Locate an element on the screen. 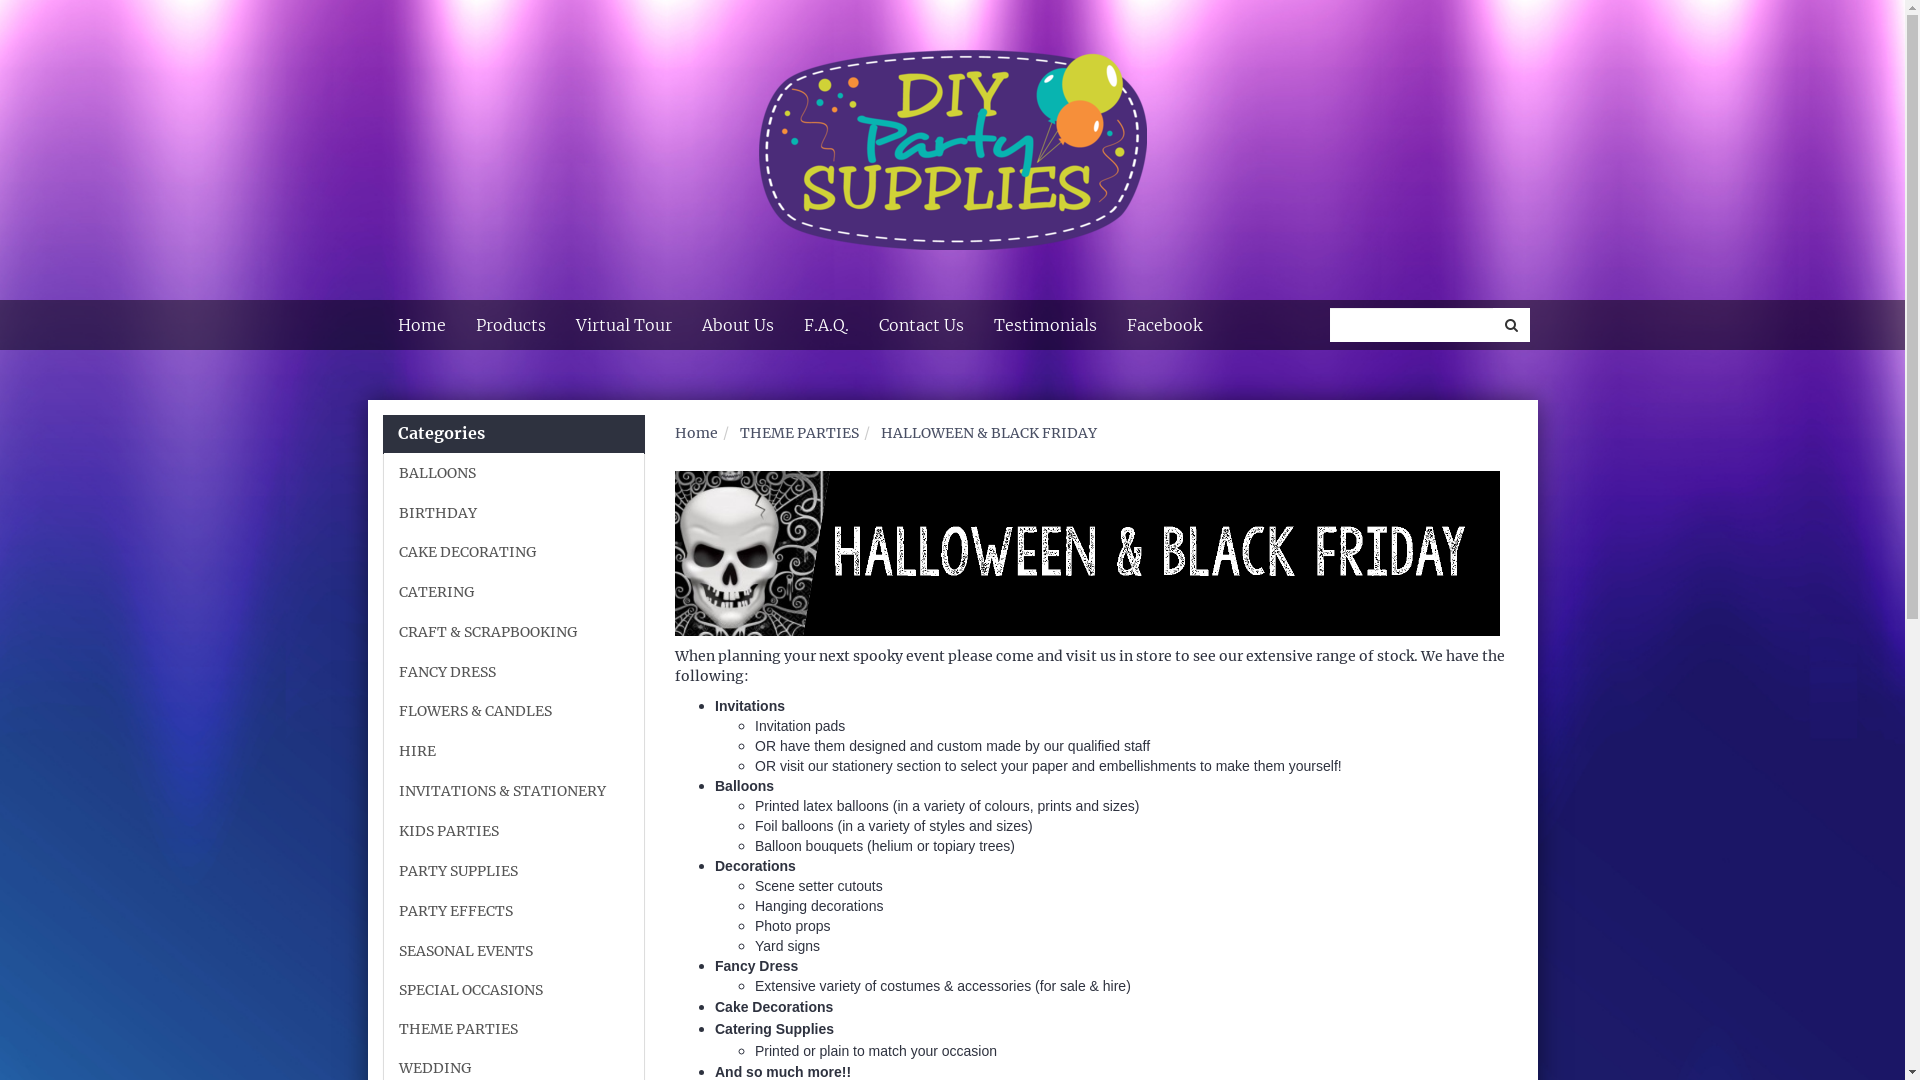  HALLOWEEN & BLACK FRIDAY is located at coordinates (989, 433).